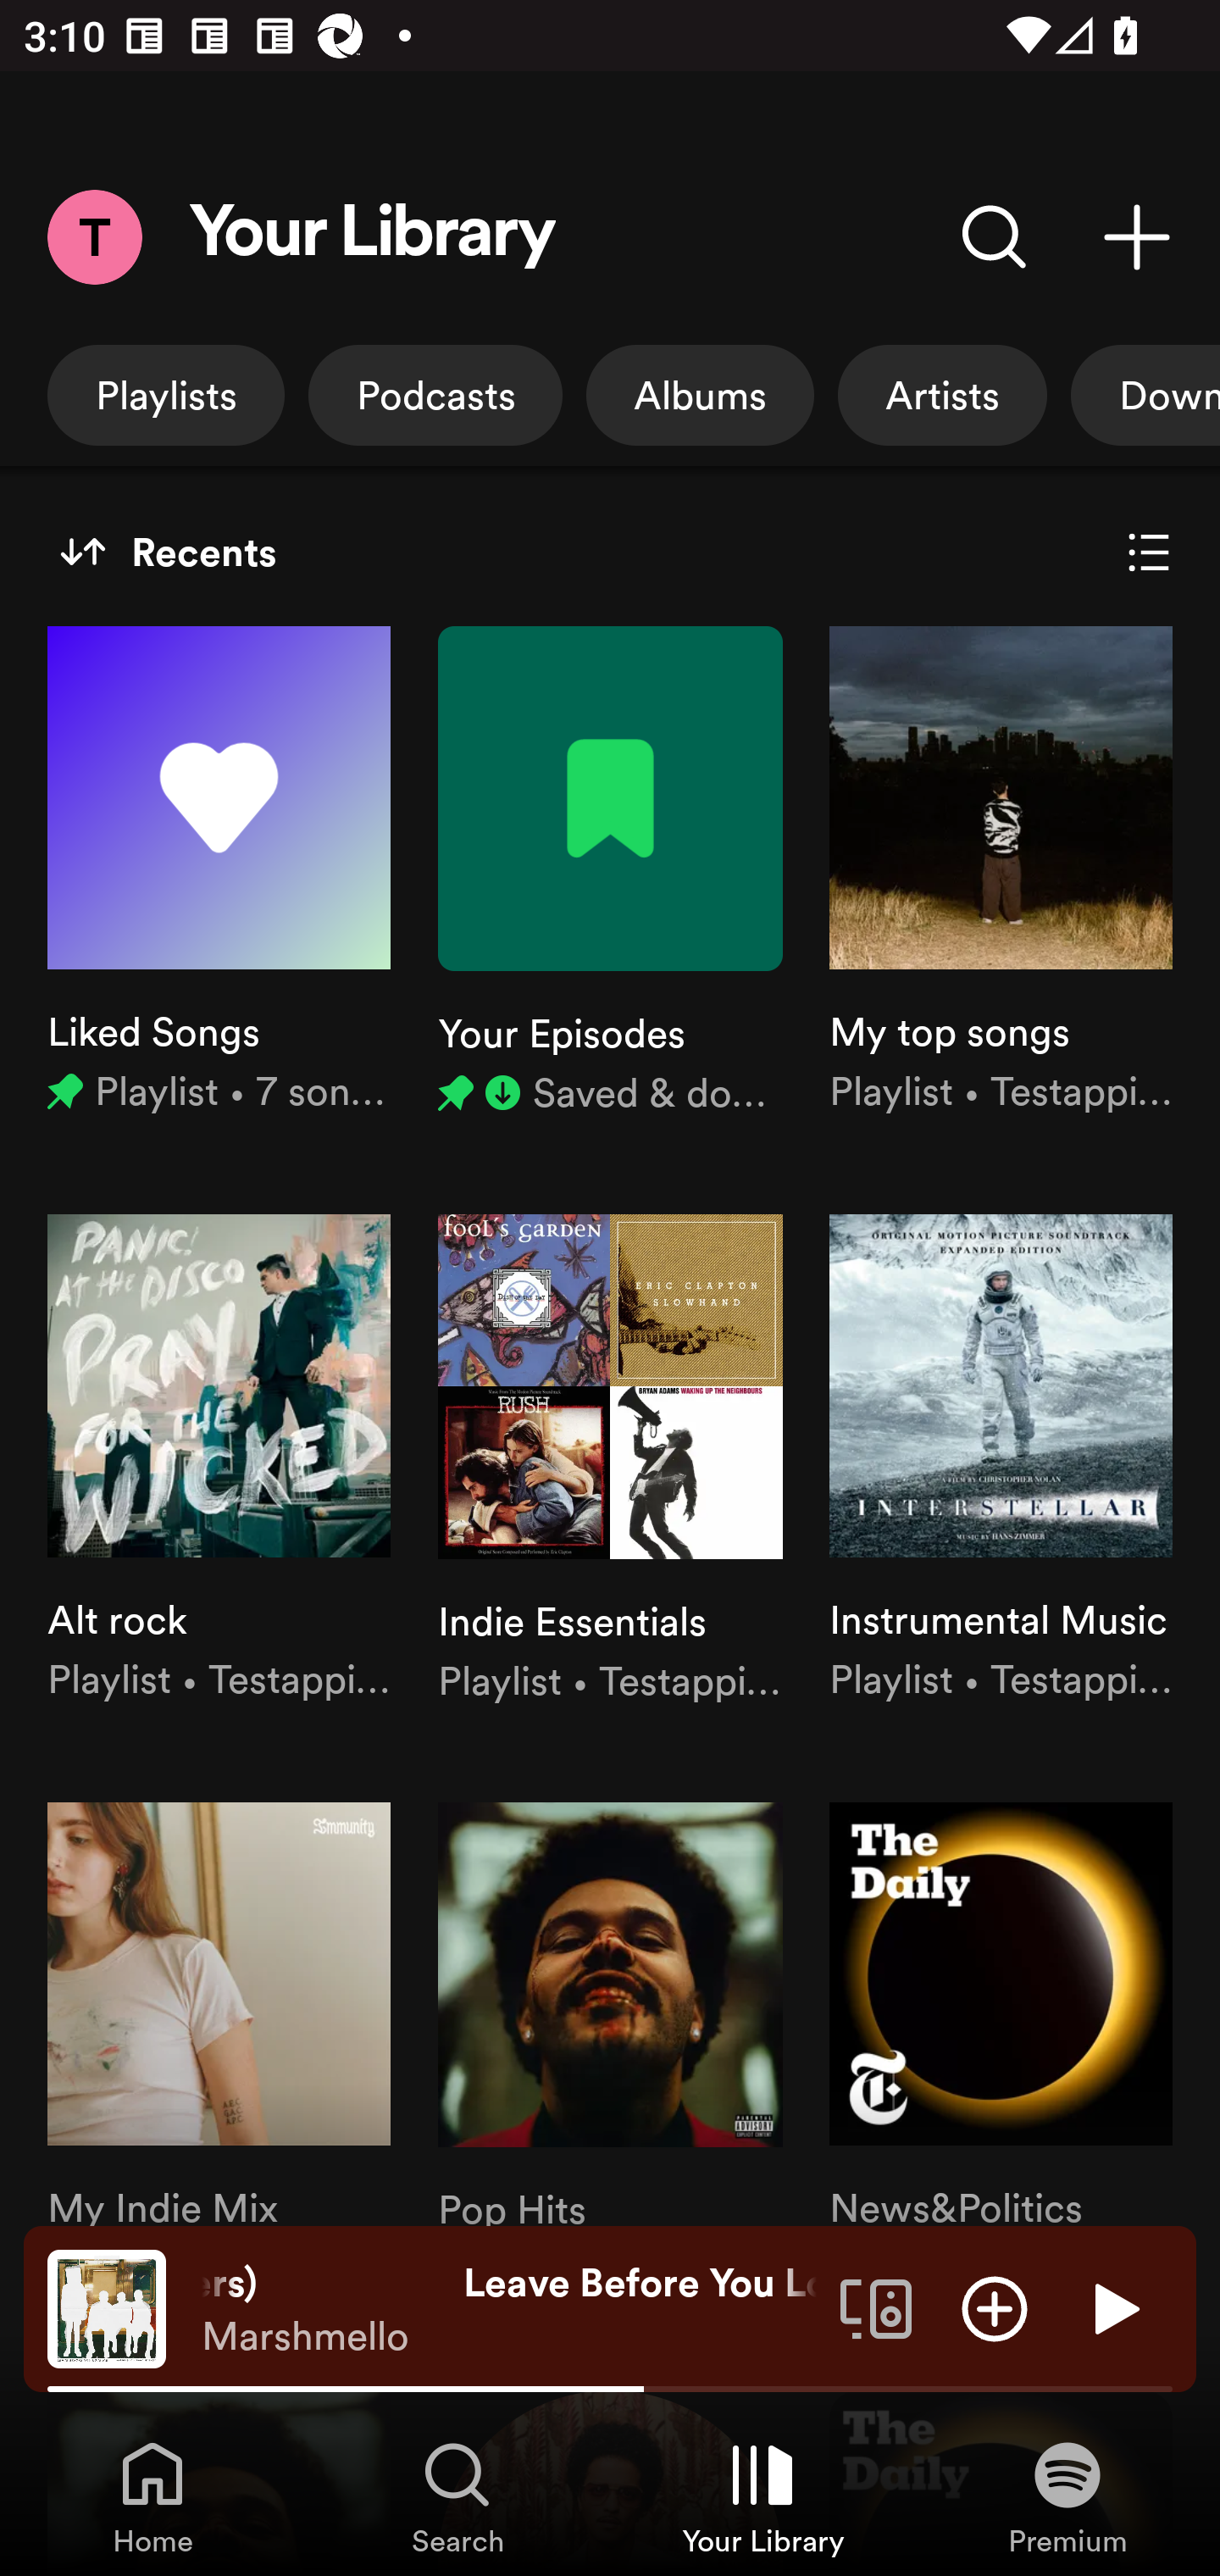 The width and height of the screenshot is (1220, 2576). Describe the element at coordinates (435, 395) in the screenshot. I see `Podcasts, show only podcasts.` at that location.